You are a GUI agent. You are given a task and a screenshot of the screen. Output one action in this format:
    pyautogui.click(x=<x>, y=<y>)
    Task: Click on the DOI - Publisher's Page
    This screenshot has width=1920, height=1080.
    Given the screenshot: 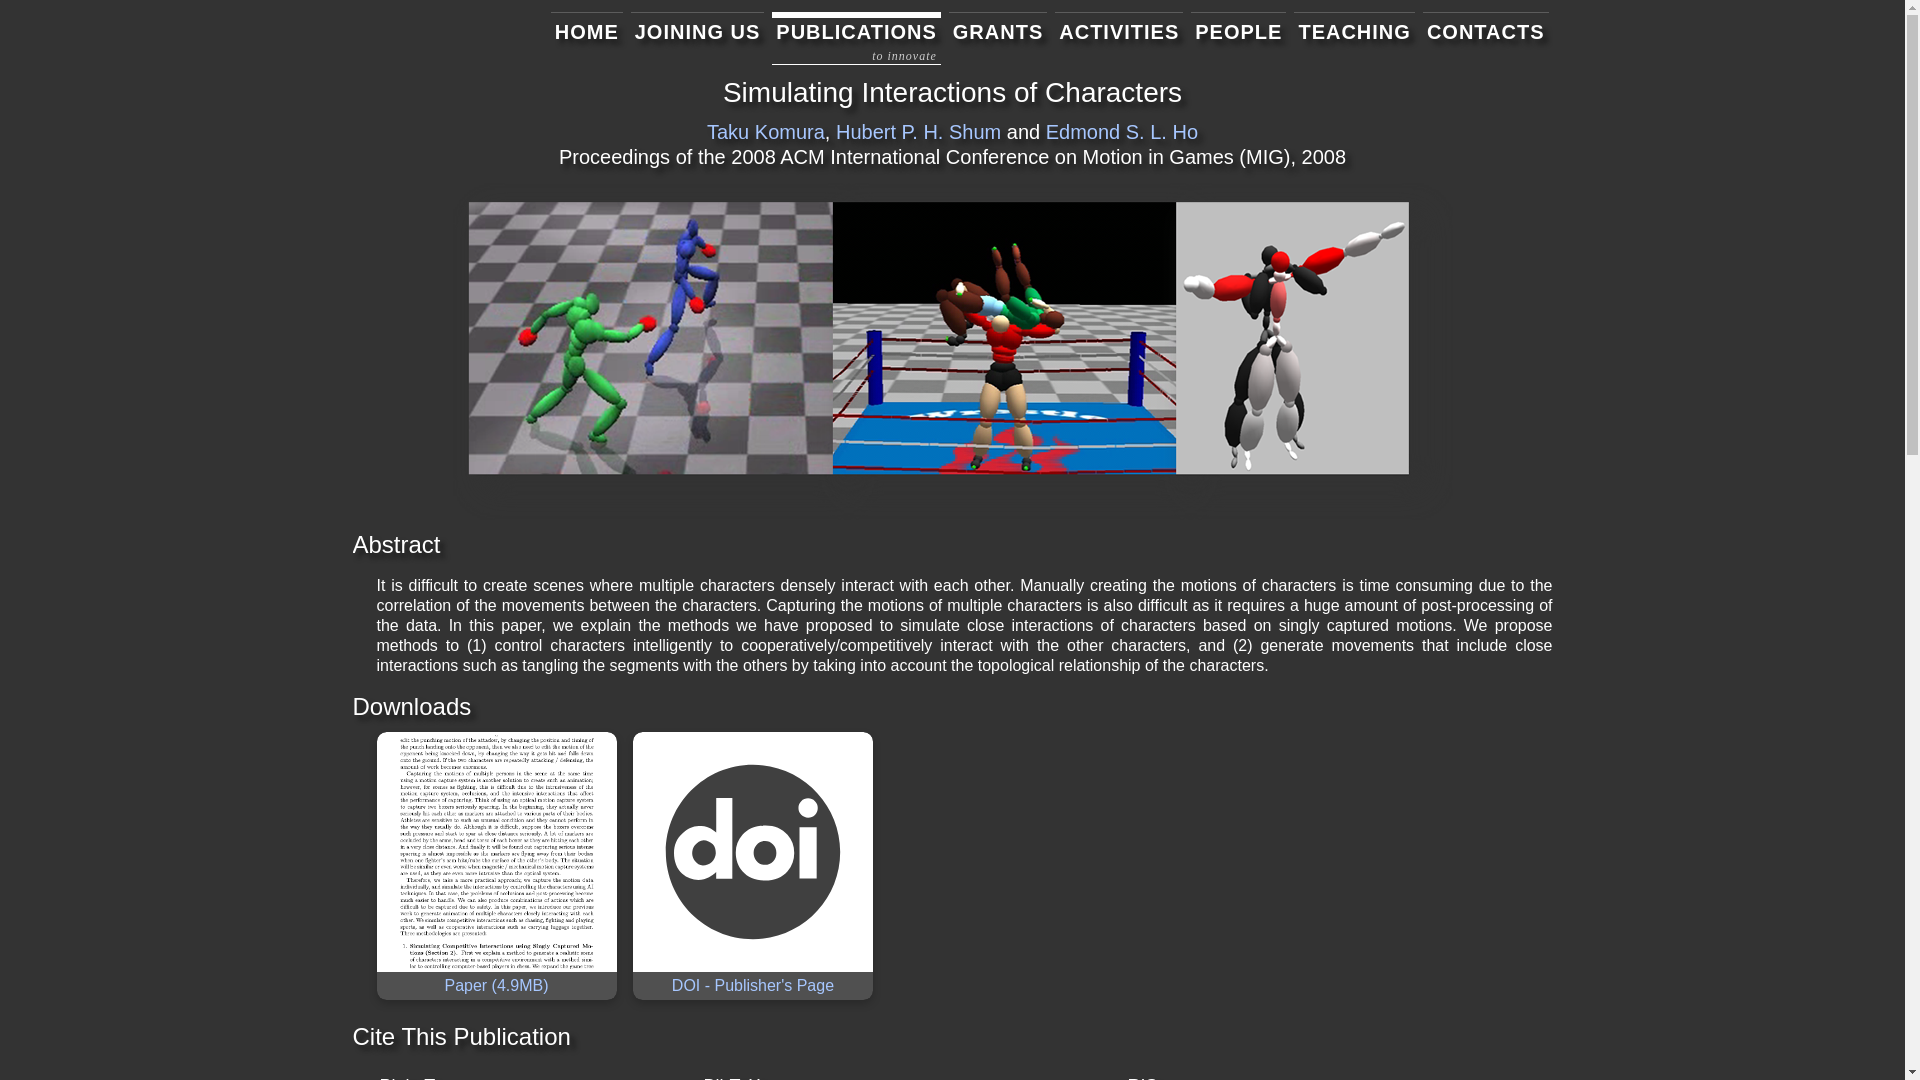 What is the action you would take?
    pyautogui.click(x=752, y=985)
    